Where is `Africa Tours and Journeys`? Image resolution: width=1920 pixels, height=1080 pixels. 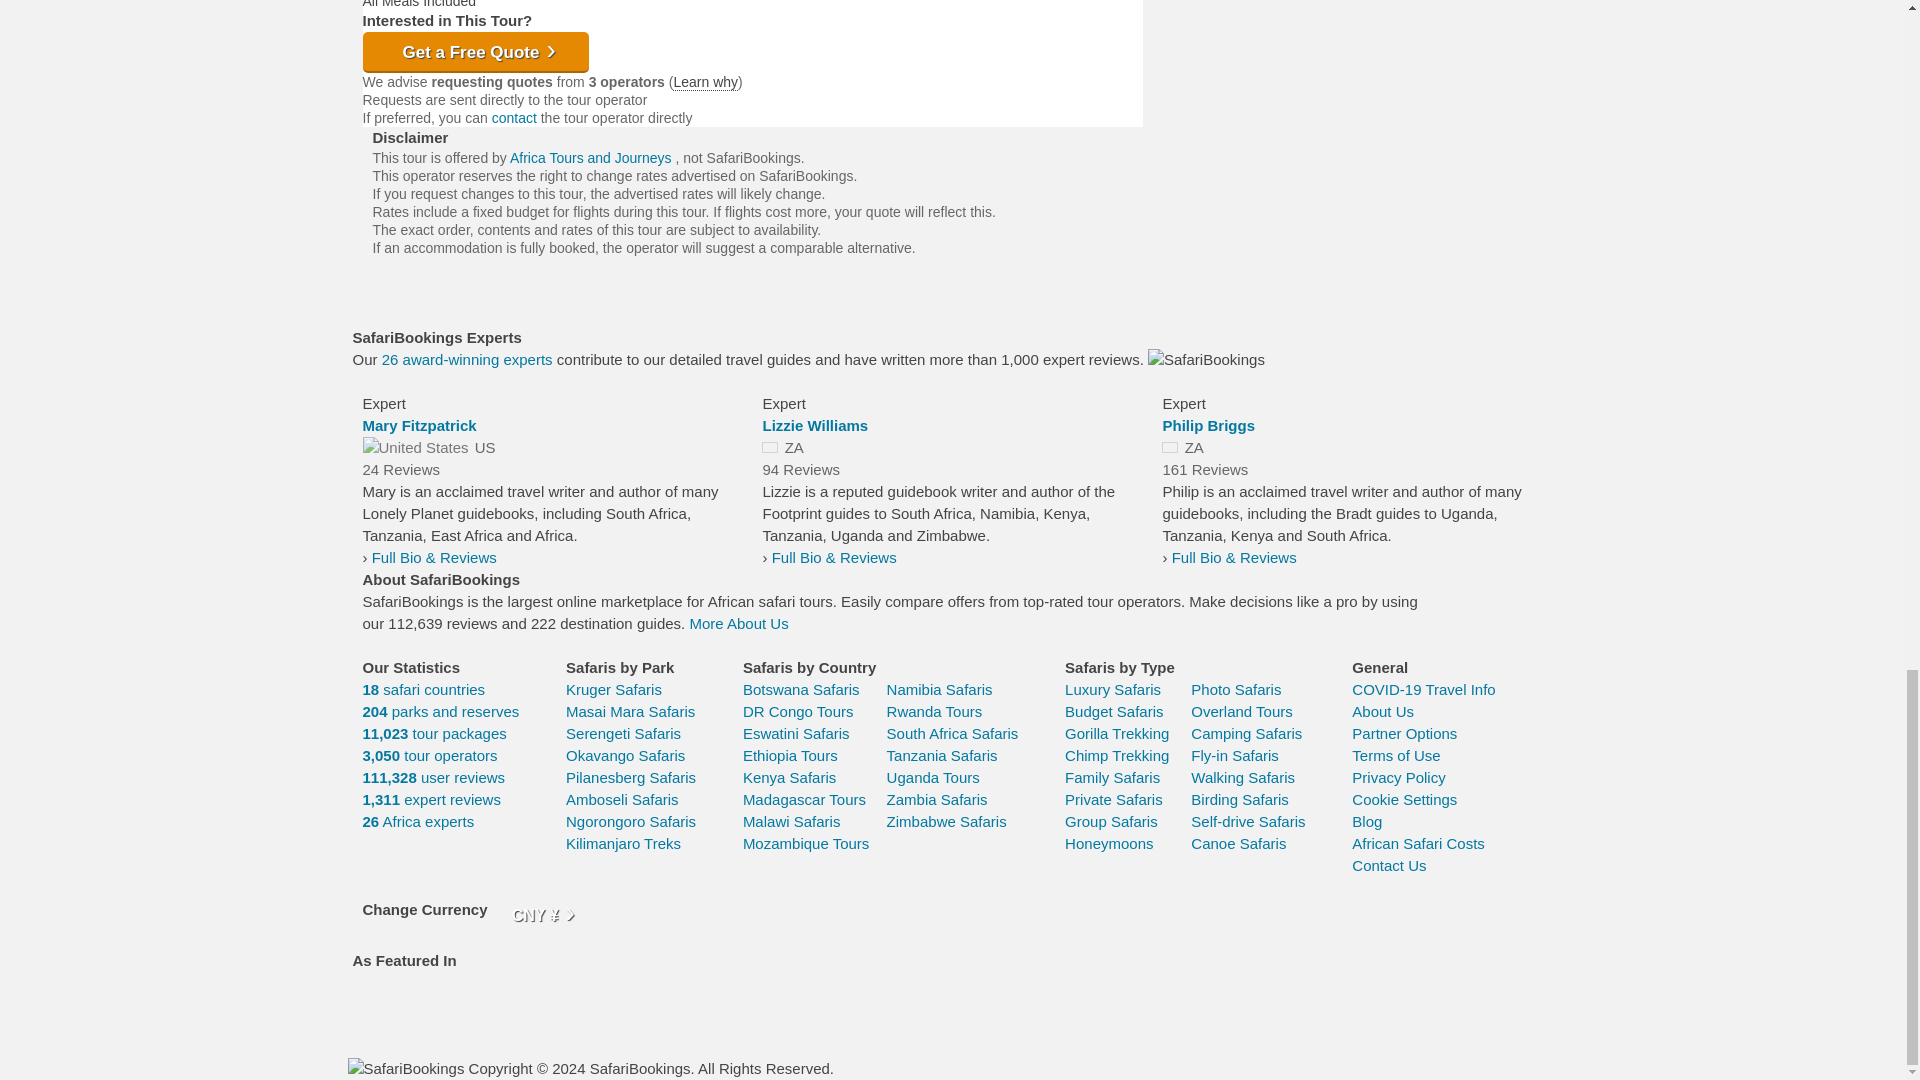
Africa Tours and Journeys is located at coordinates (592, 158).